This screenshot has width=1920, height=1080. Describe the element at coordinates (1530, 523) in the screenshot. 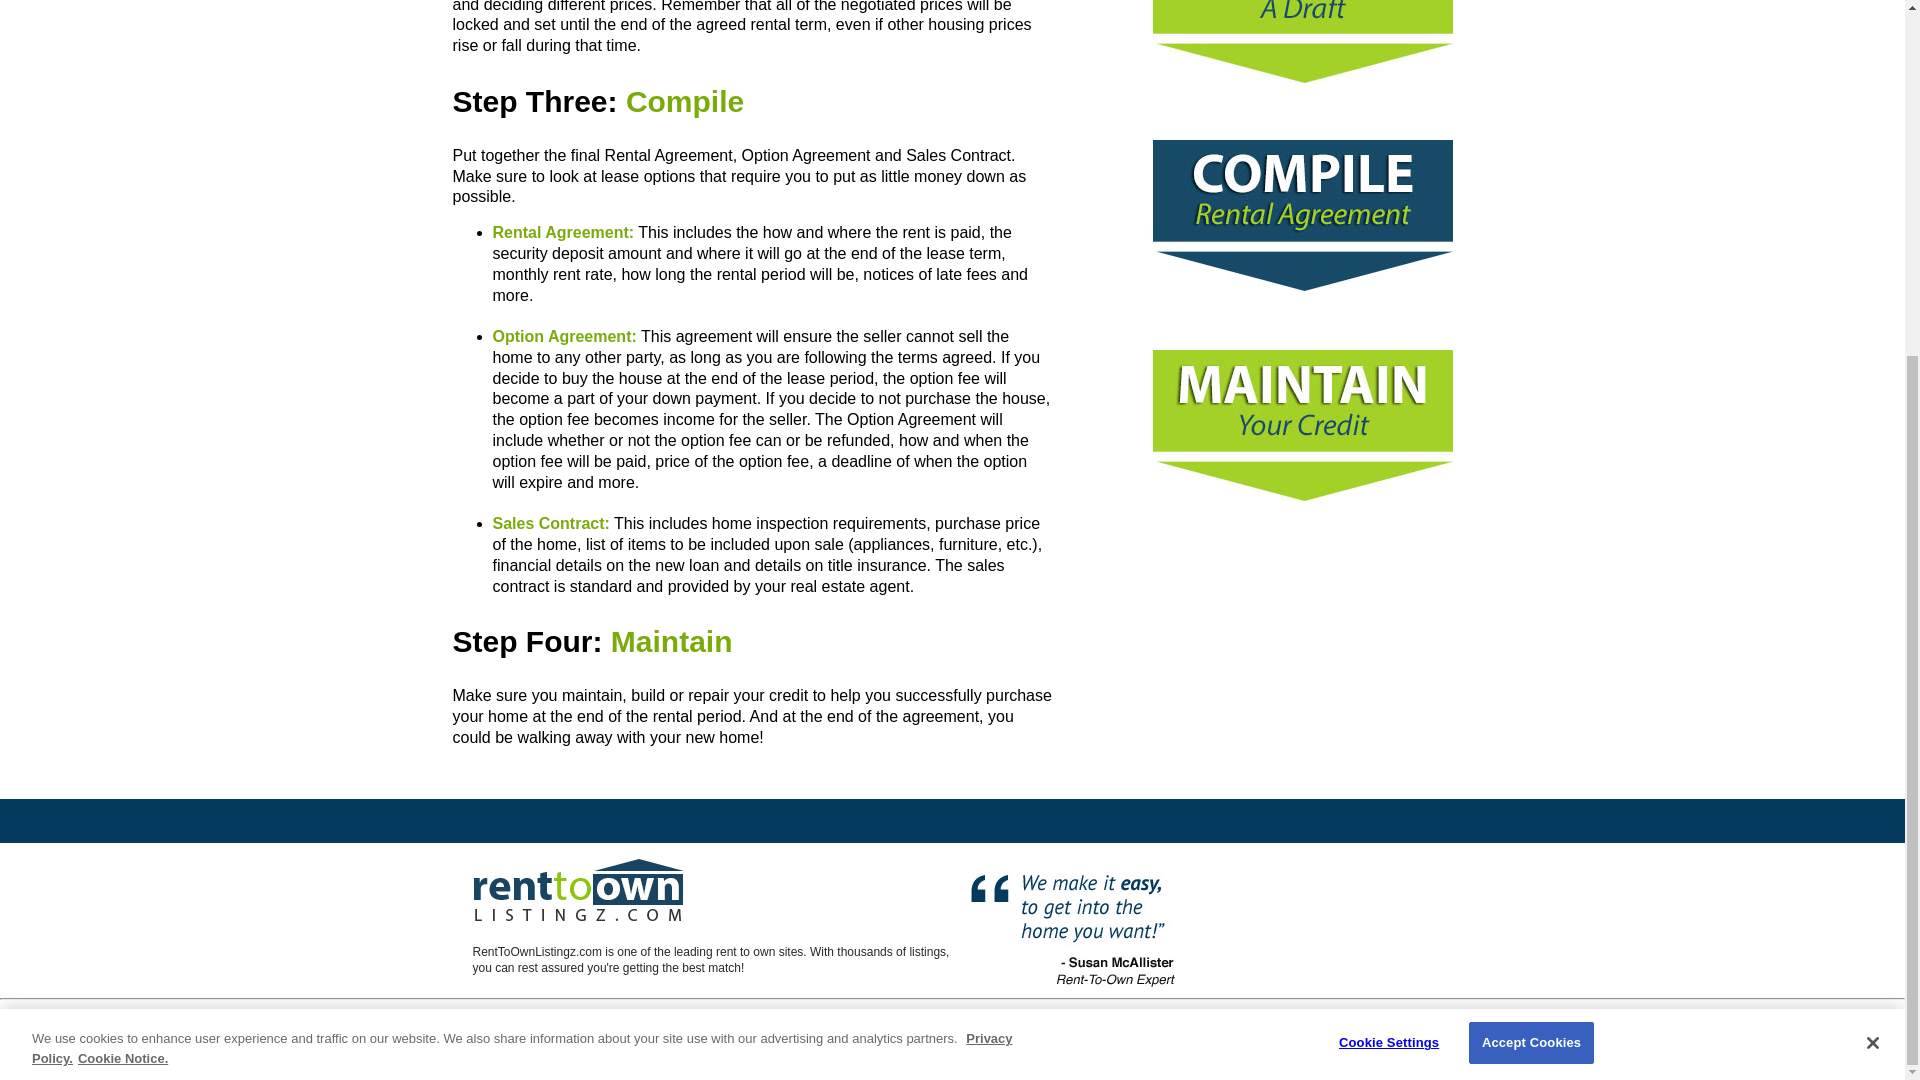

I see `Accept Cookies` at that location.